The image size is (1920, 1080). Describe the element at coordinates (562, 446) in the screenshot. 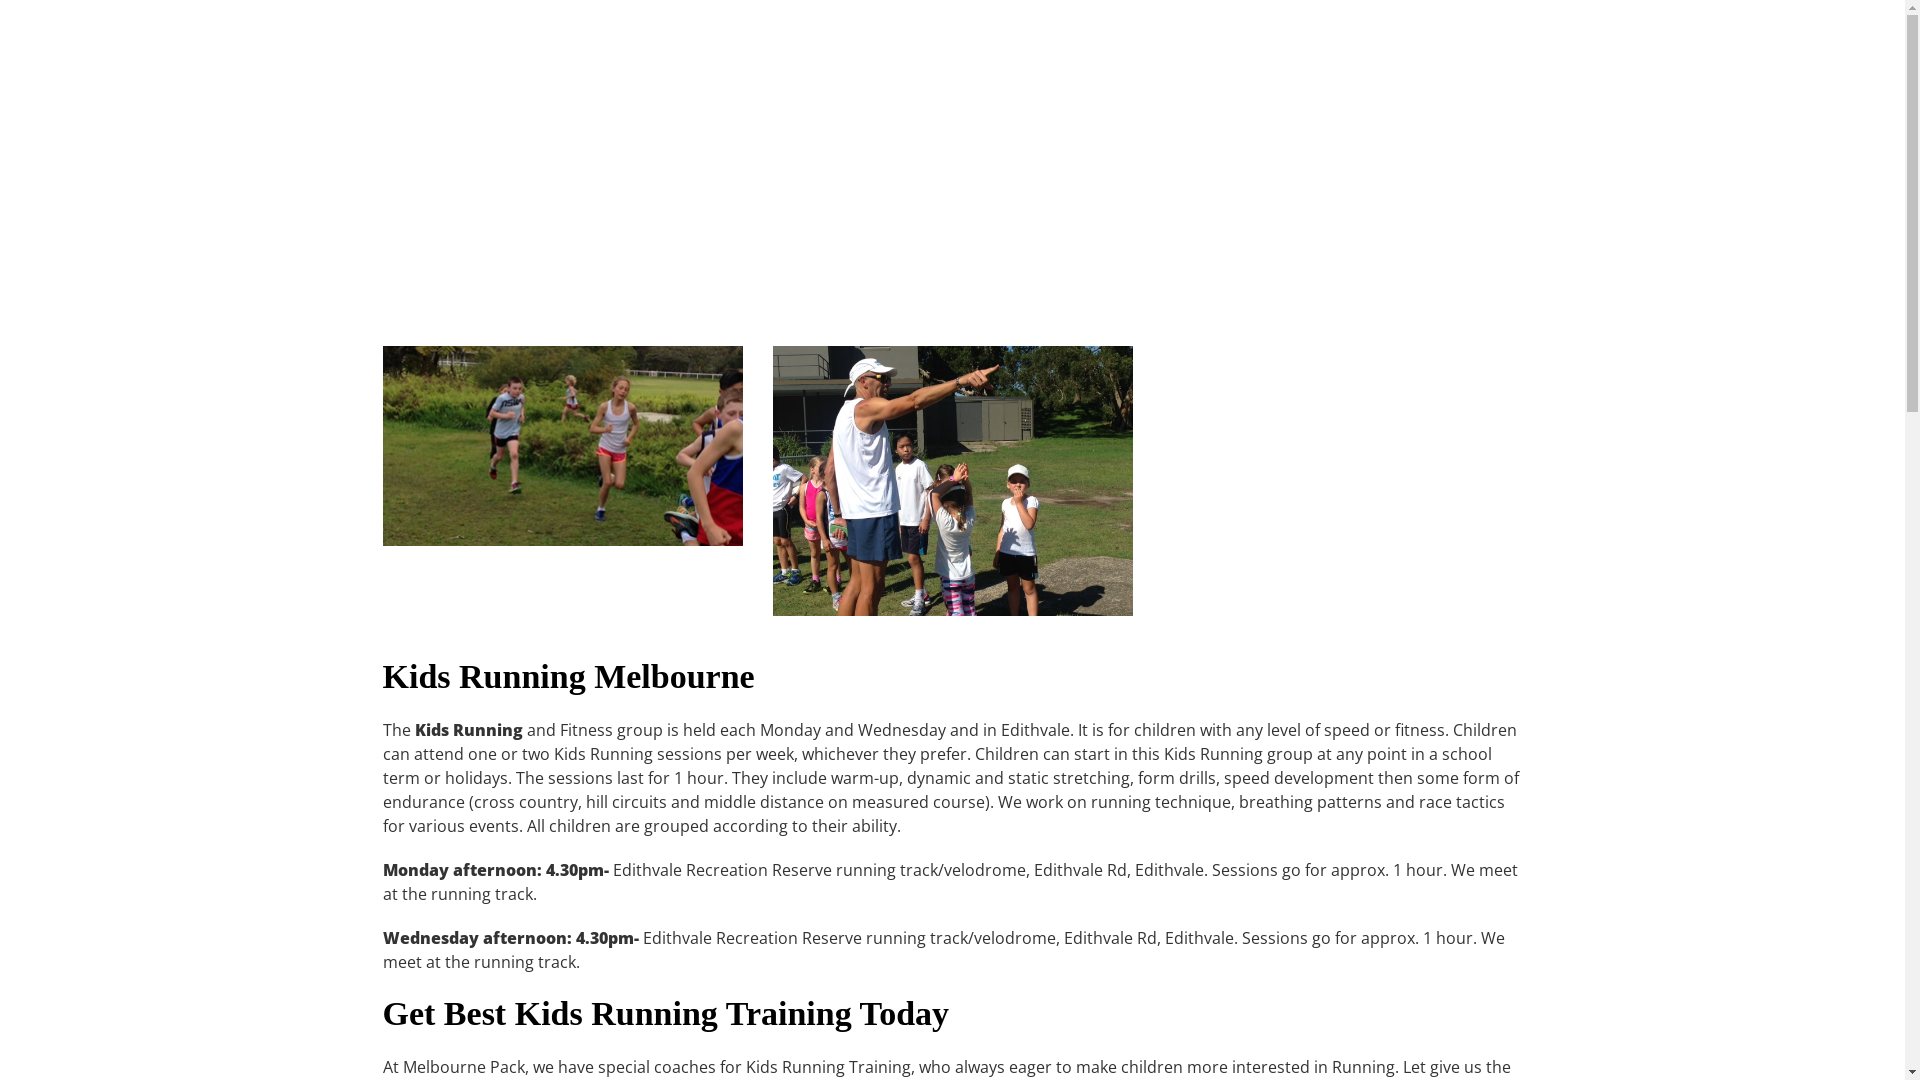

I see `Best Kids Running` at that location.